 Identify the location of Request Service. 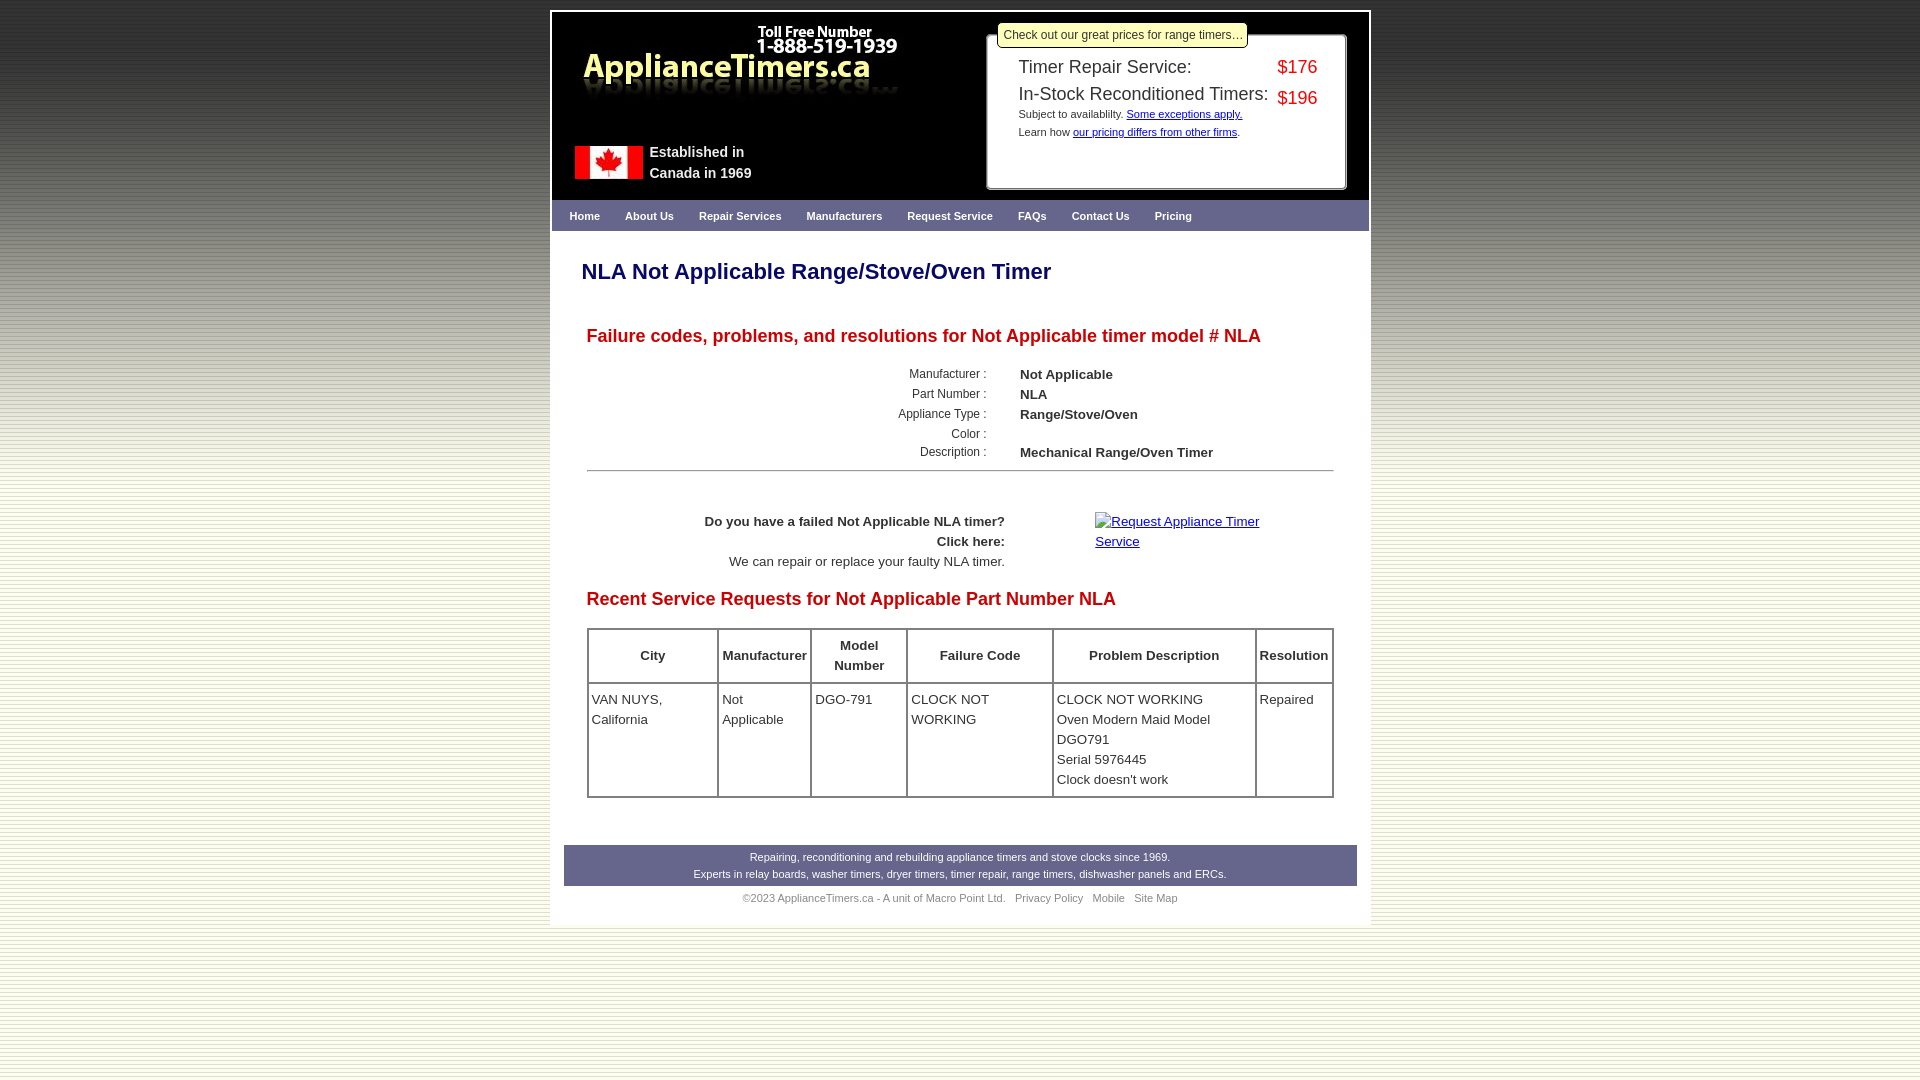
(950, 216).